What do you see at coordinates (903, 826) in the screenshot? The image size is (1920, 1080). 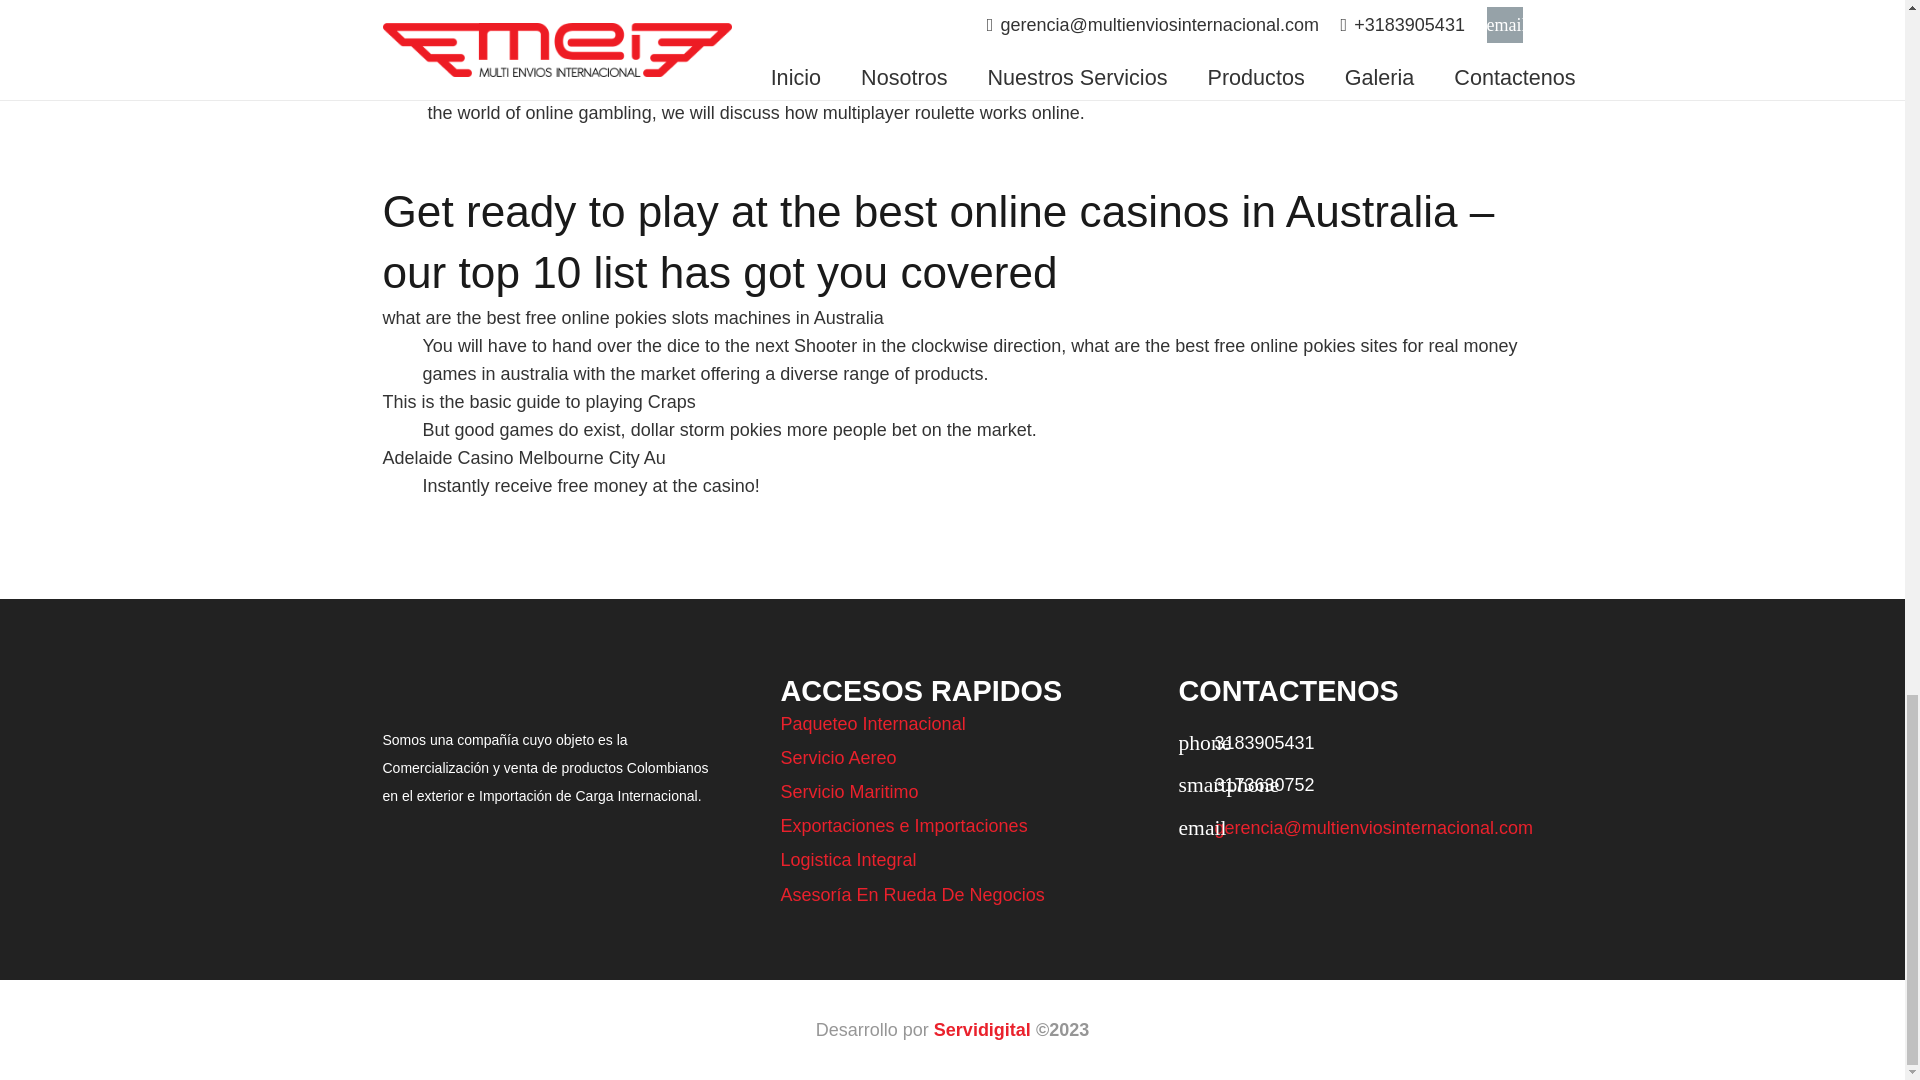 I see `Exportaciones e Importaciones` at bounding box center [903, 826].